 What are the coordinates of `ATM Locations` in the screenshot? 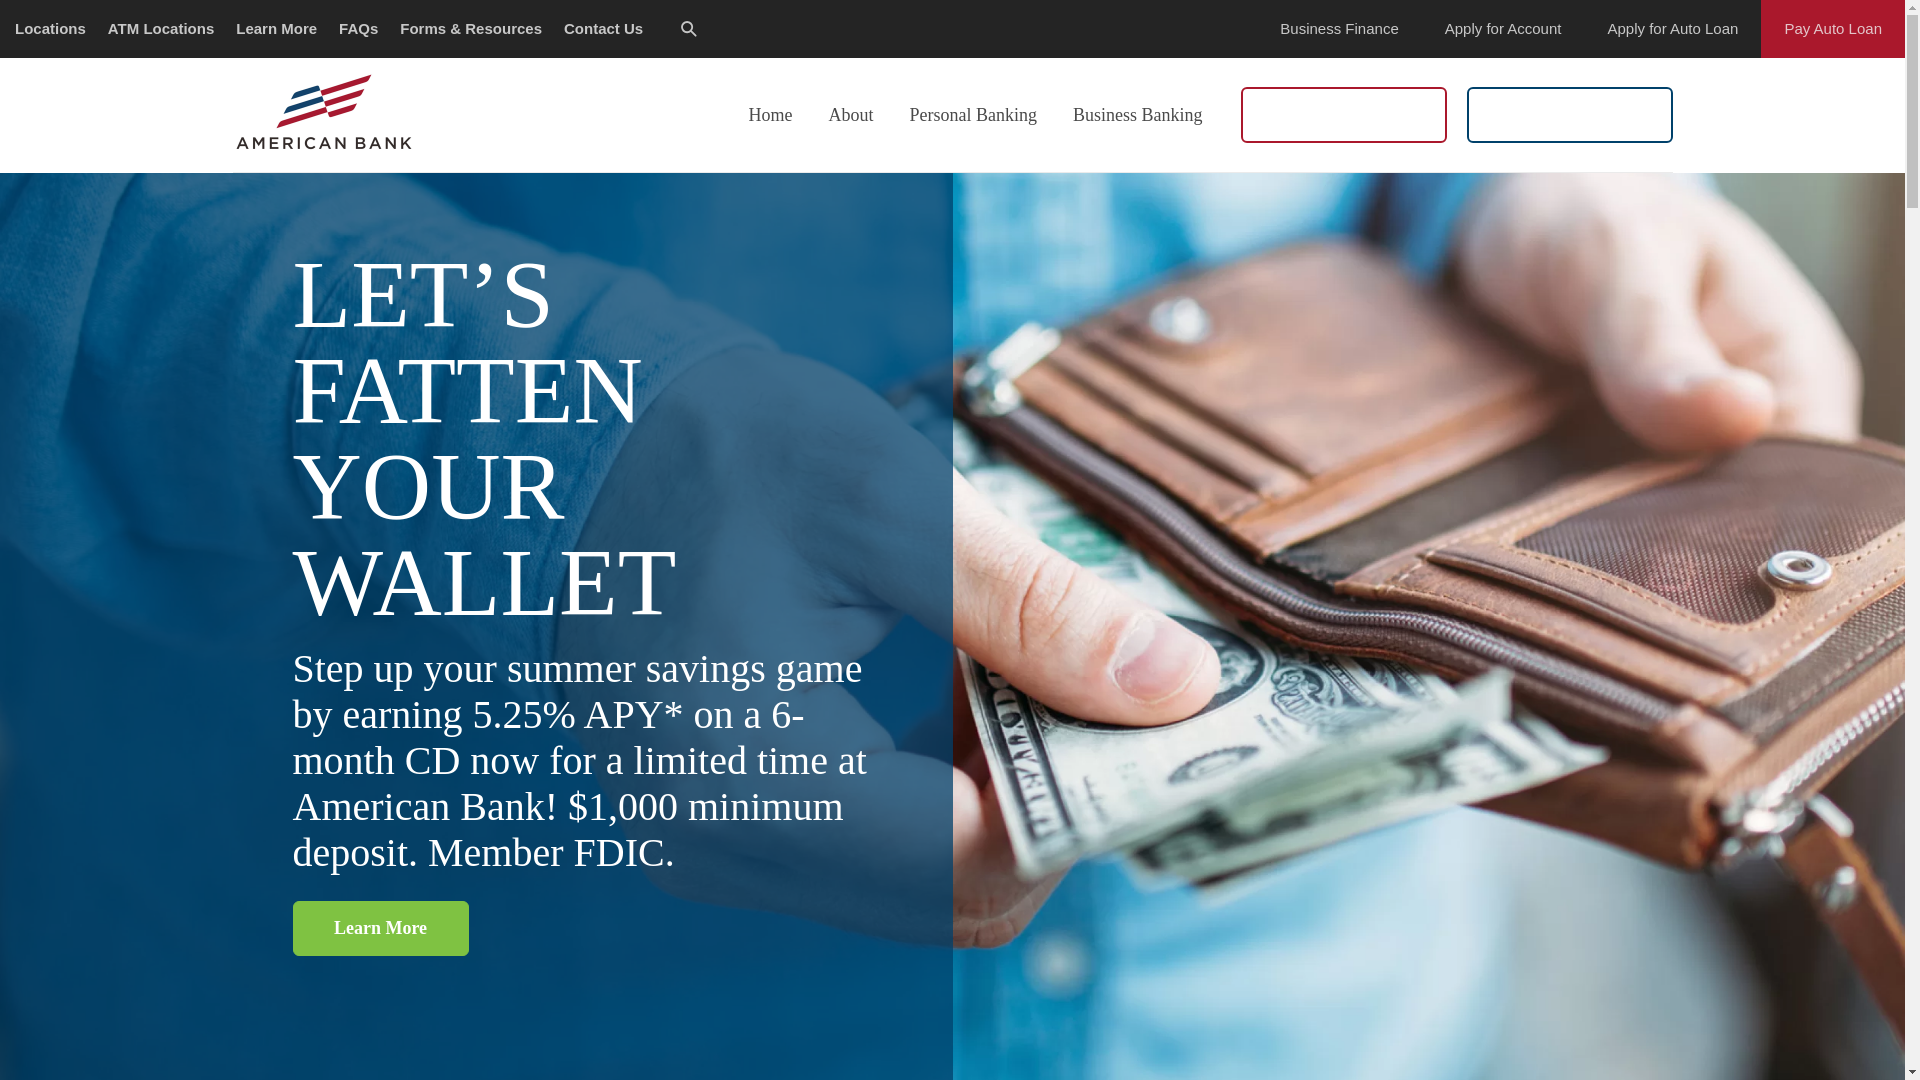 It's located at (160, 29).